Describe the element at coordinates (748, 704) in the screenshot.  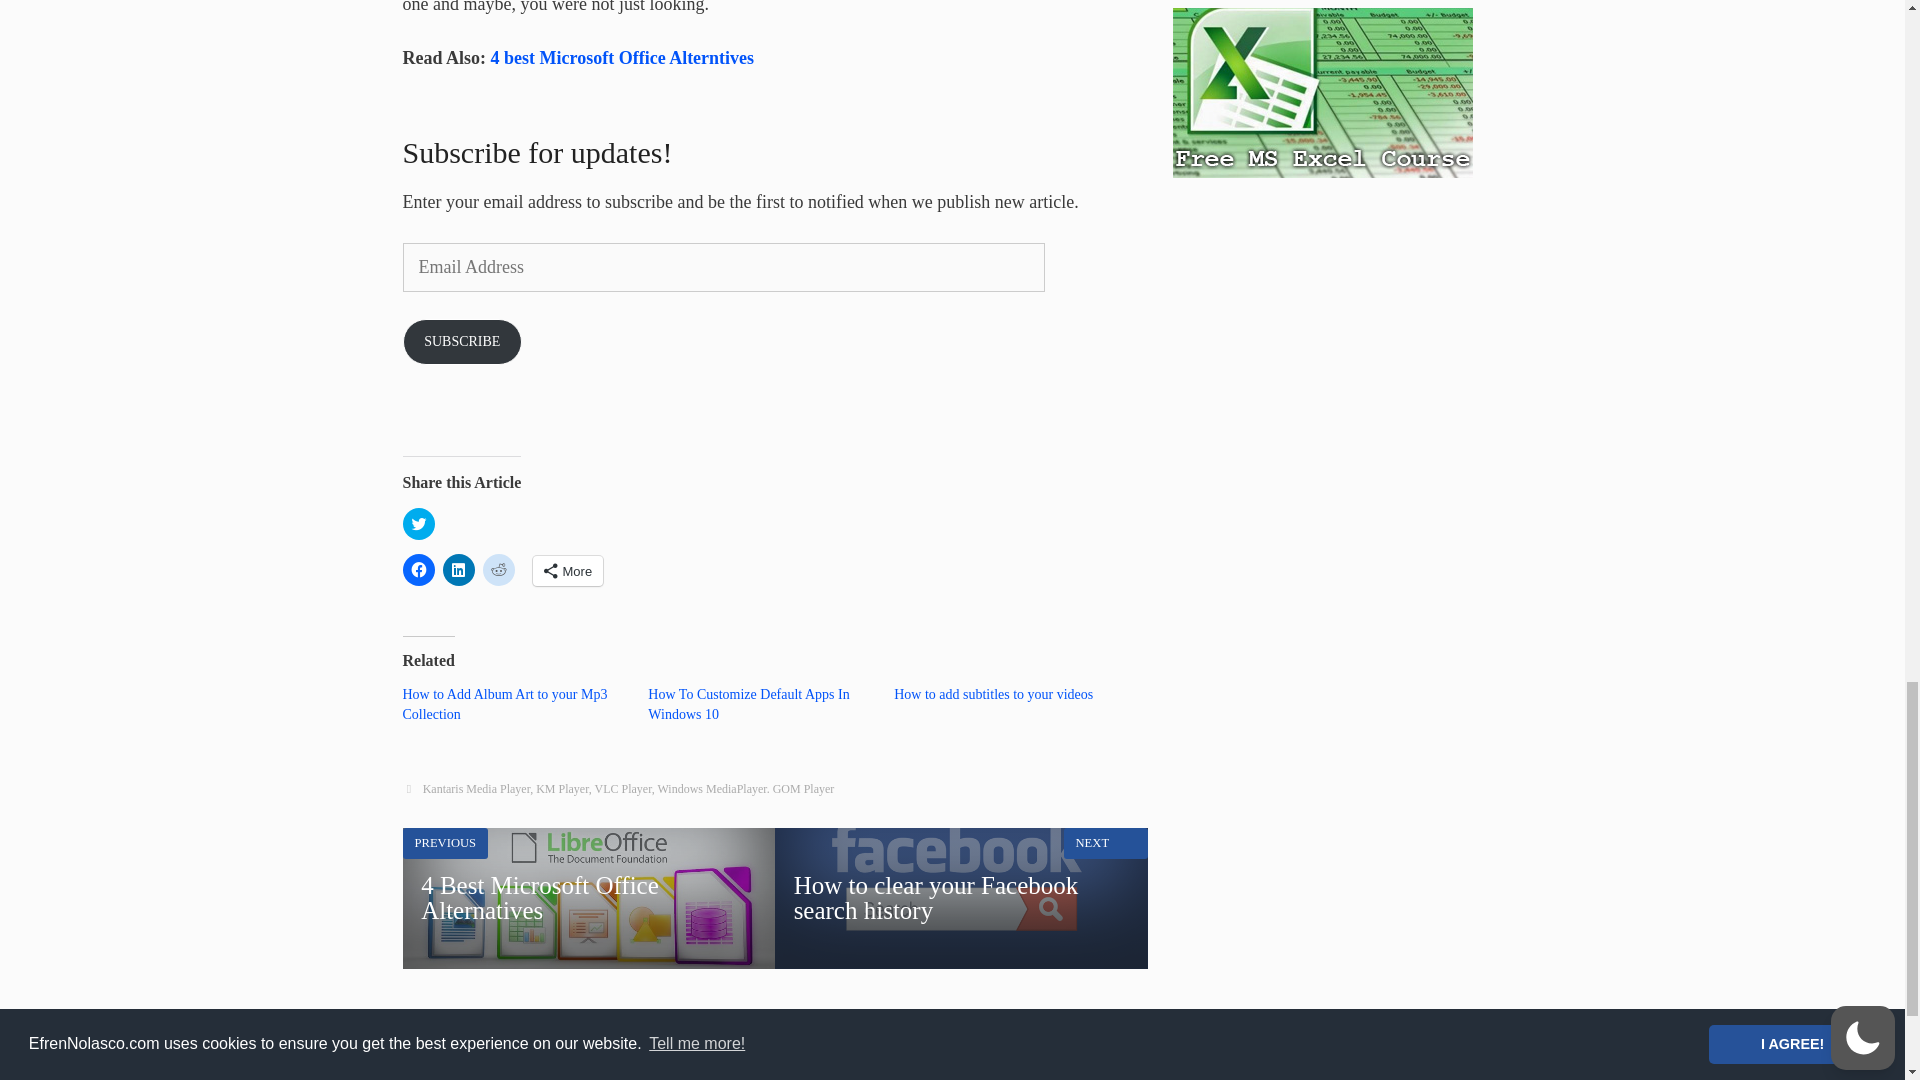
I see `How To Customize Default Apps In Windows 10` at that location.